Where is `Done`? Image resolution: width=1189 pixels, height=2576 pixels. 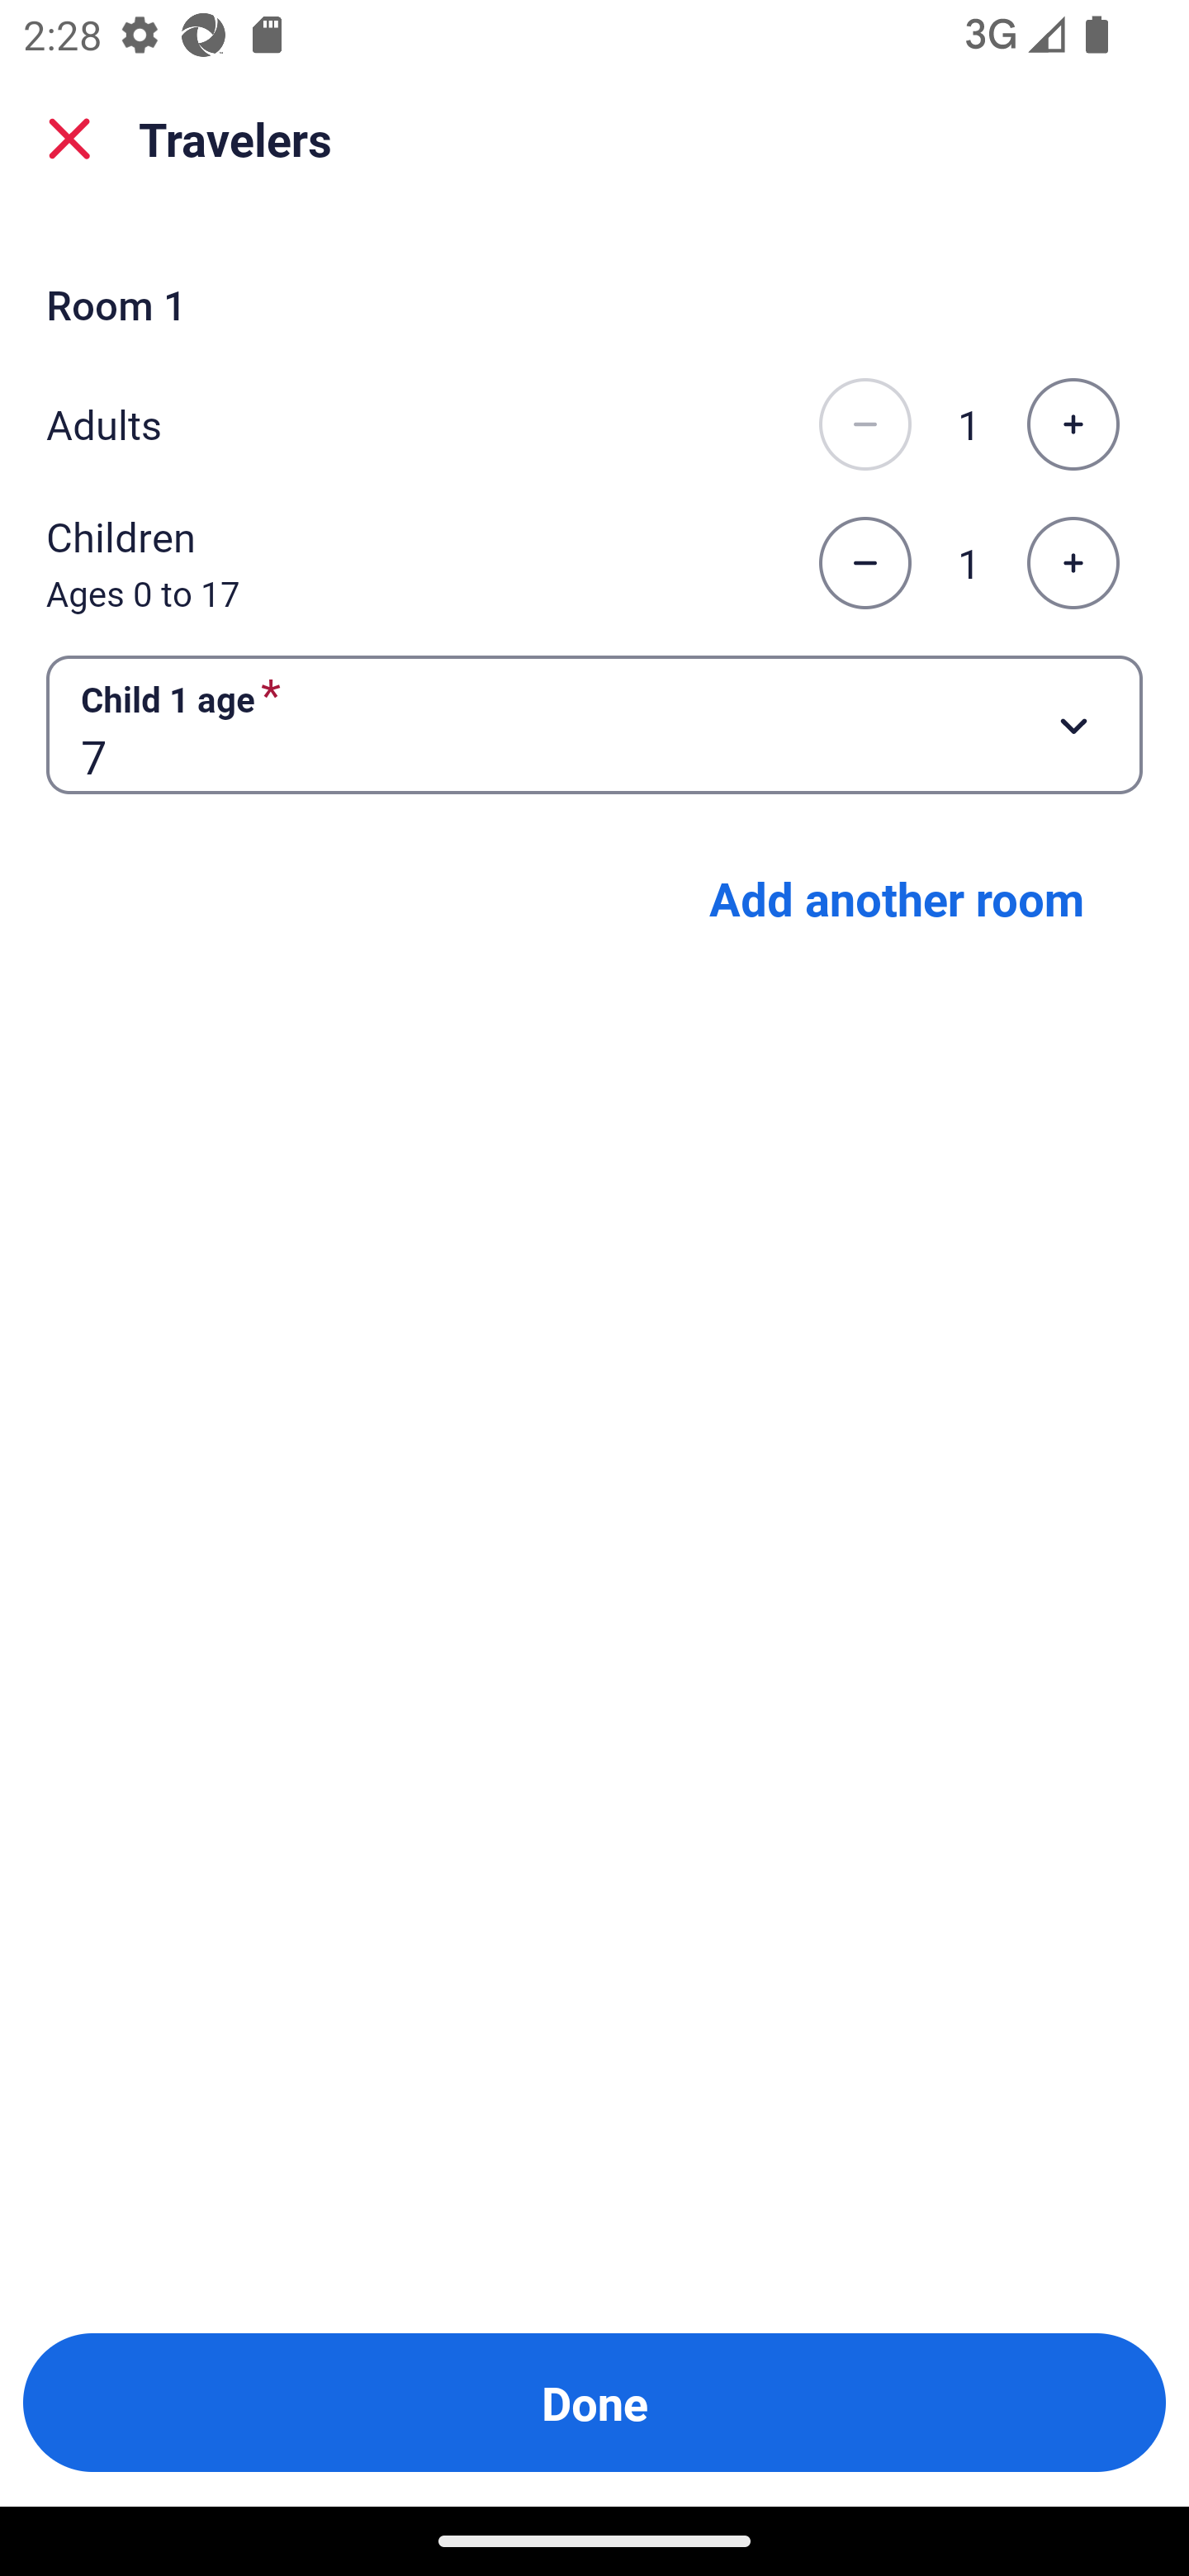 Done is located at coordinates (594, 2403).